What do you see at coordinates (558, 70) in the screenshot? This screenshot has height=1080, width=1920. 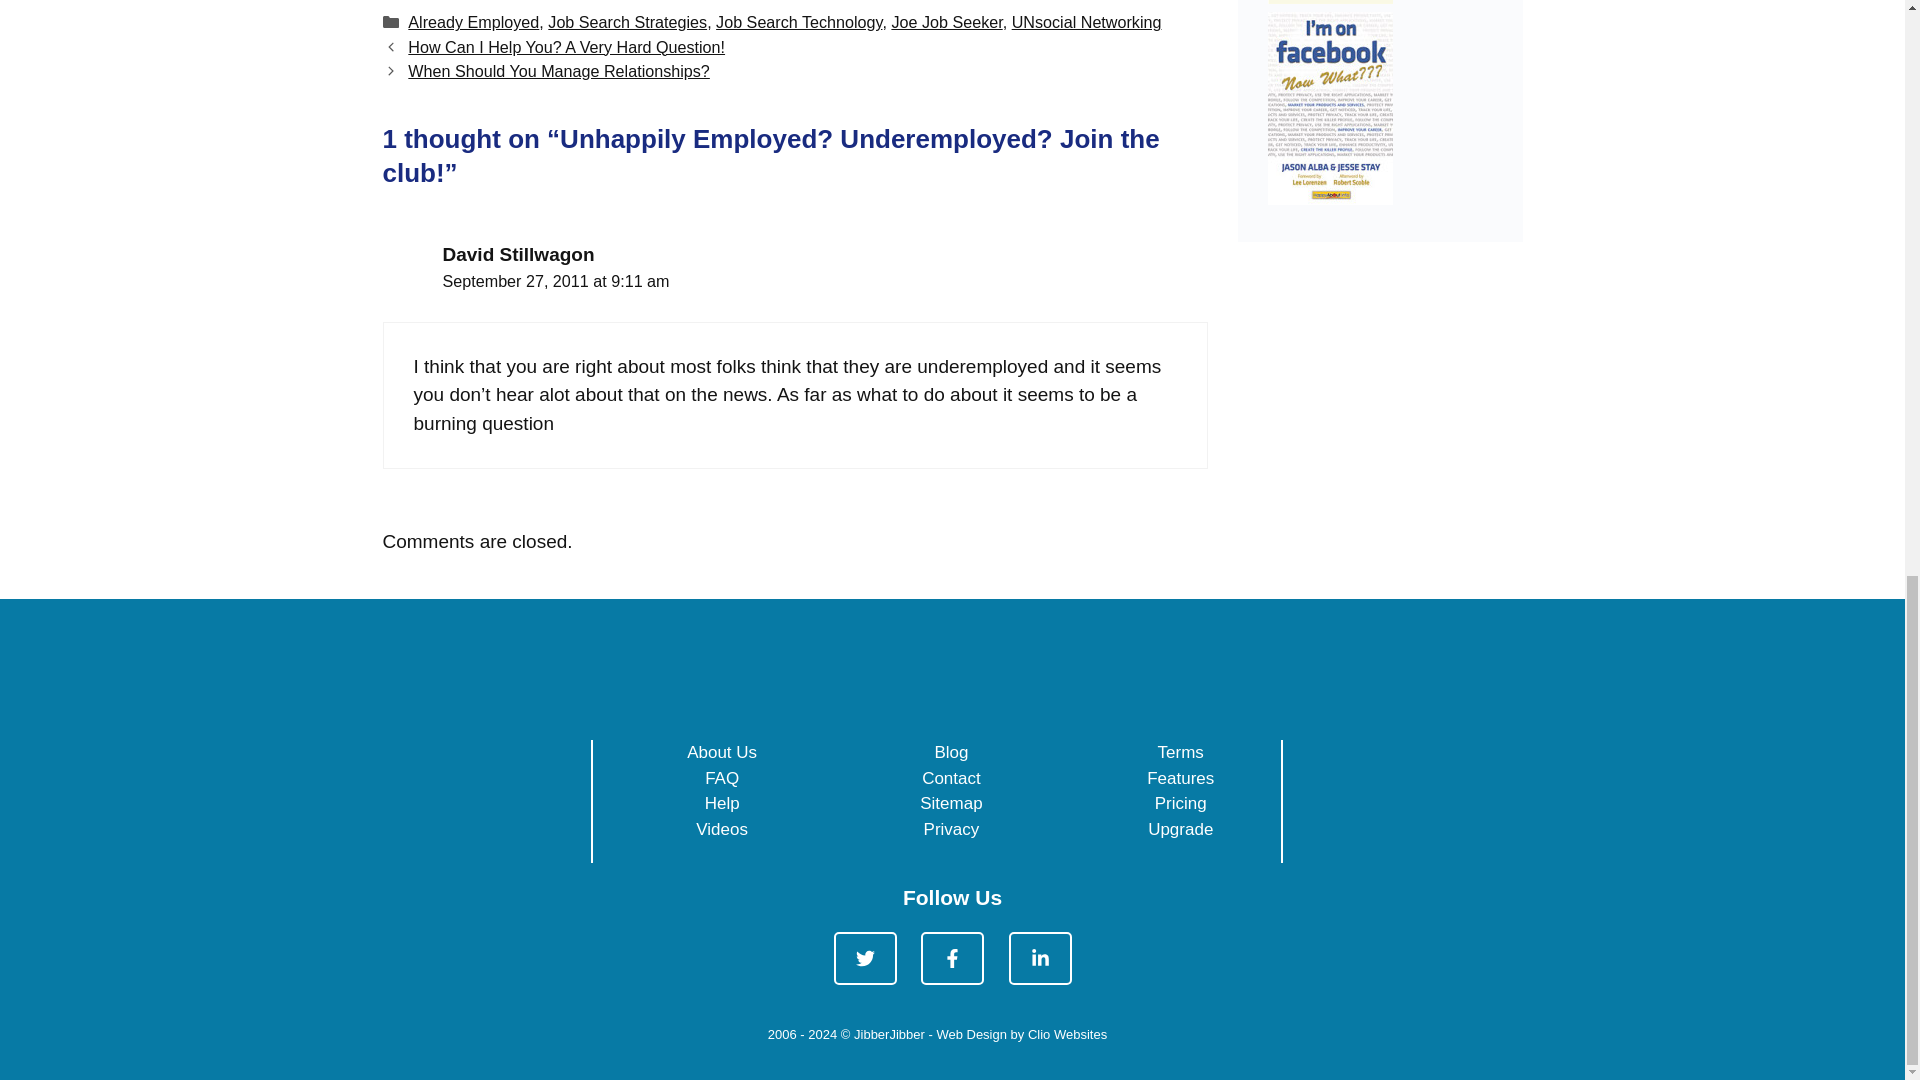 I see `When Should You Manage Relationships?` at bounding box center [558, 70].